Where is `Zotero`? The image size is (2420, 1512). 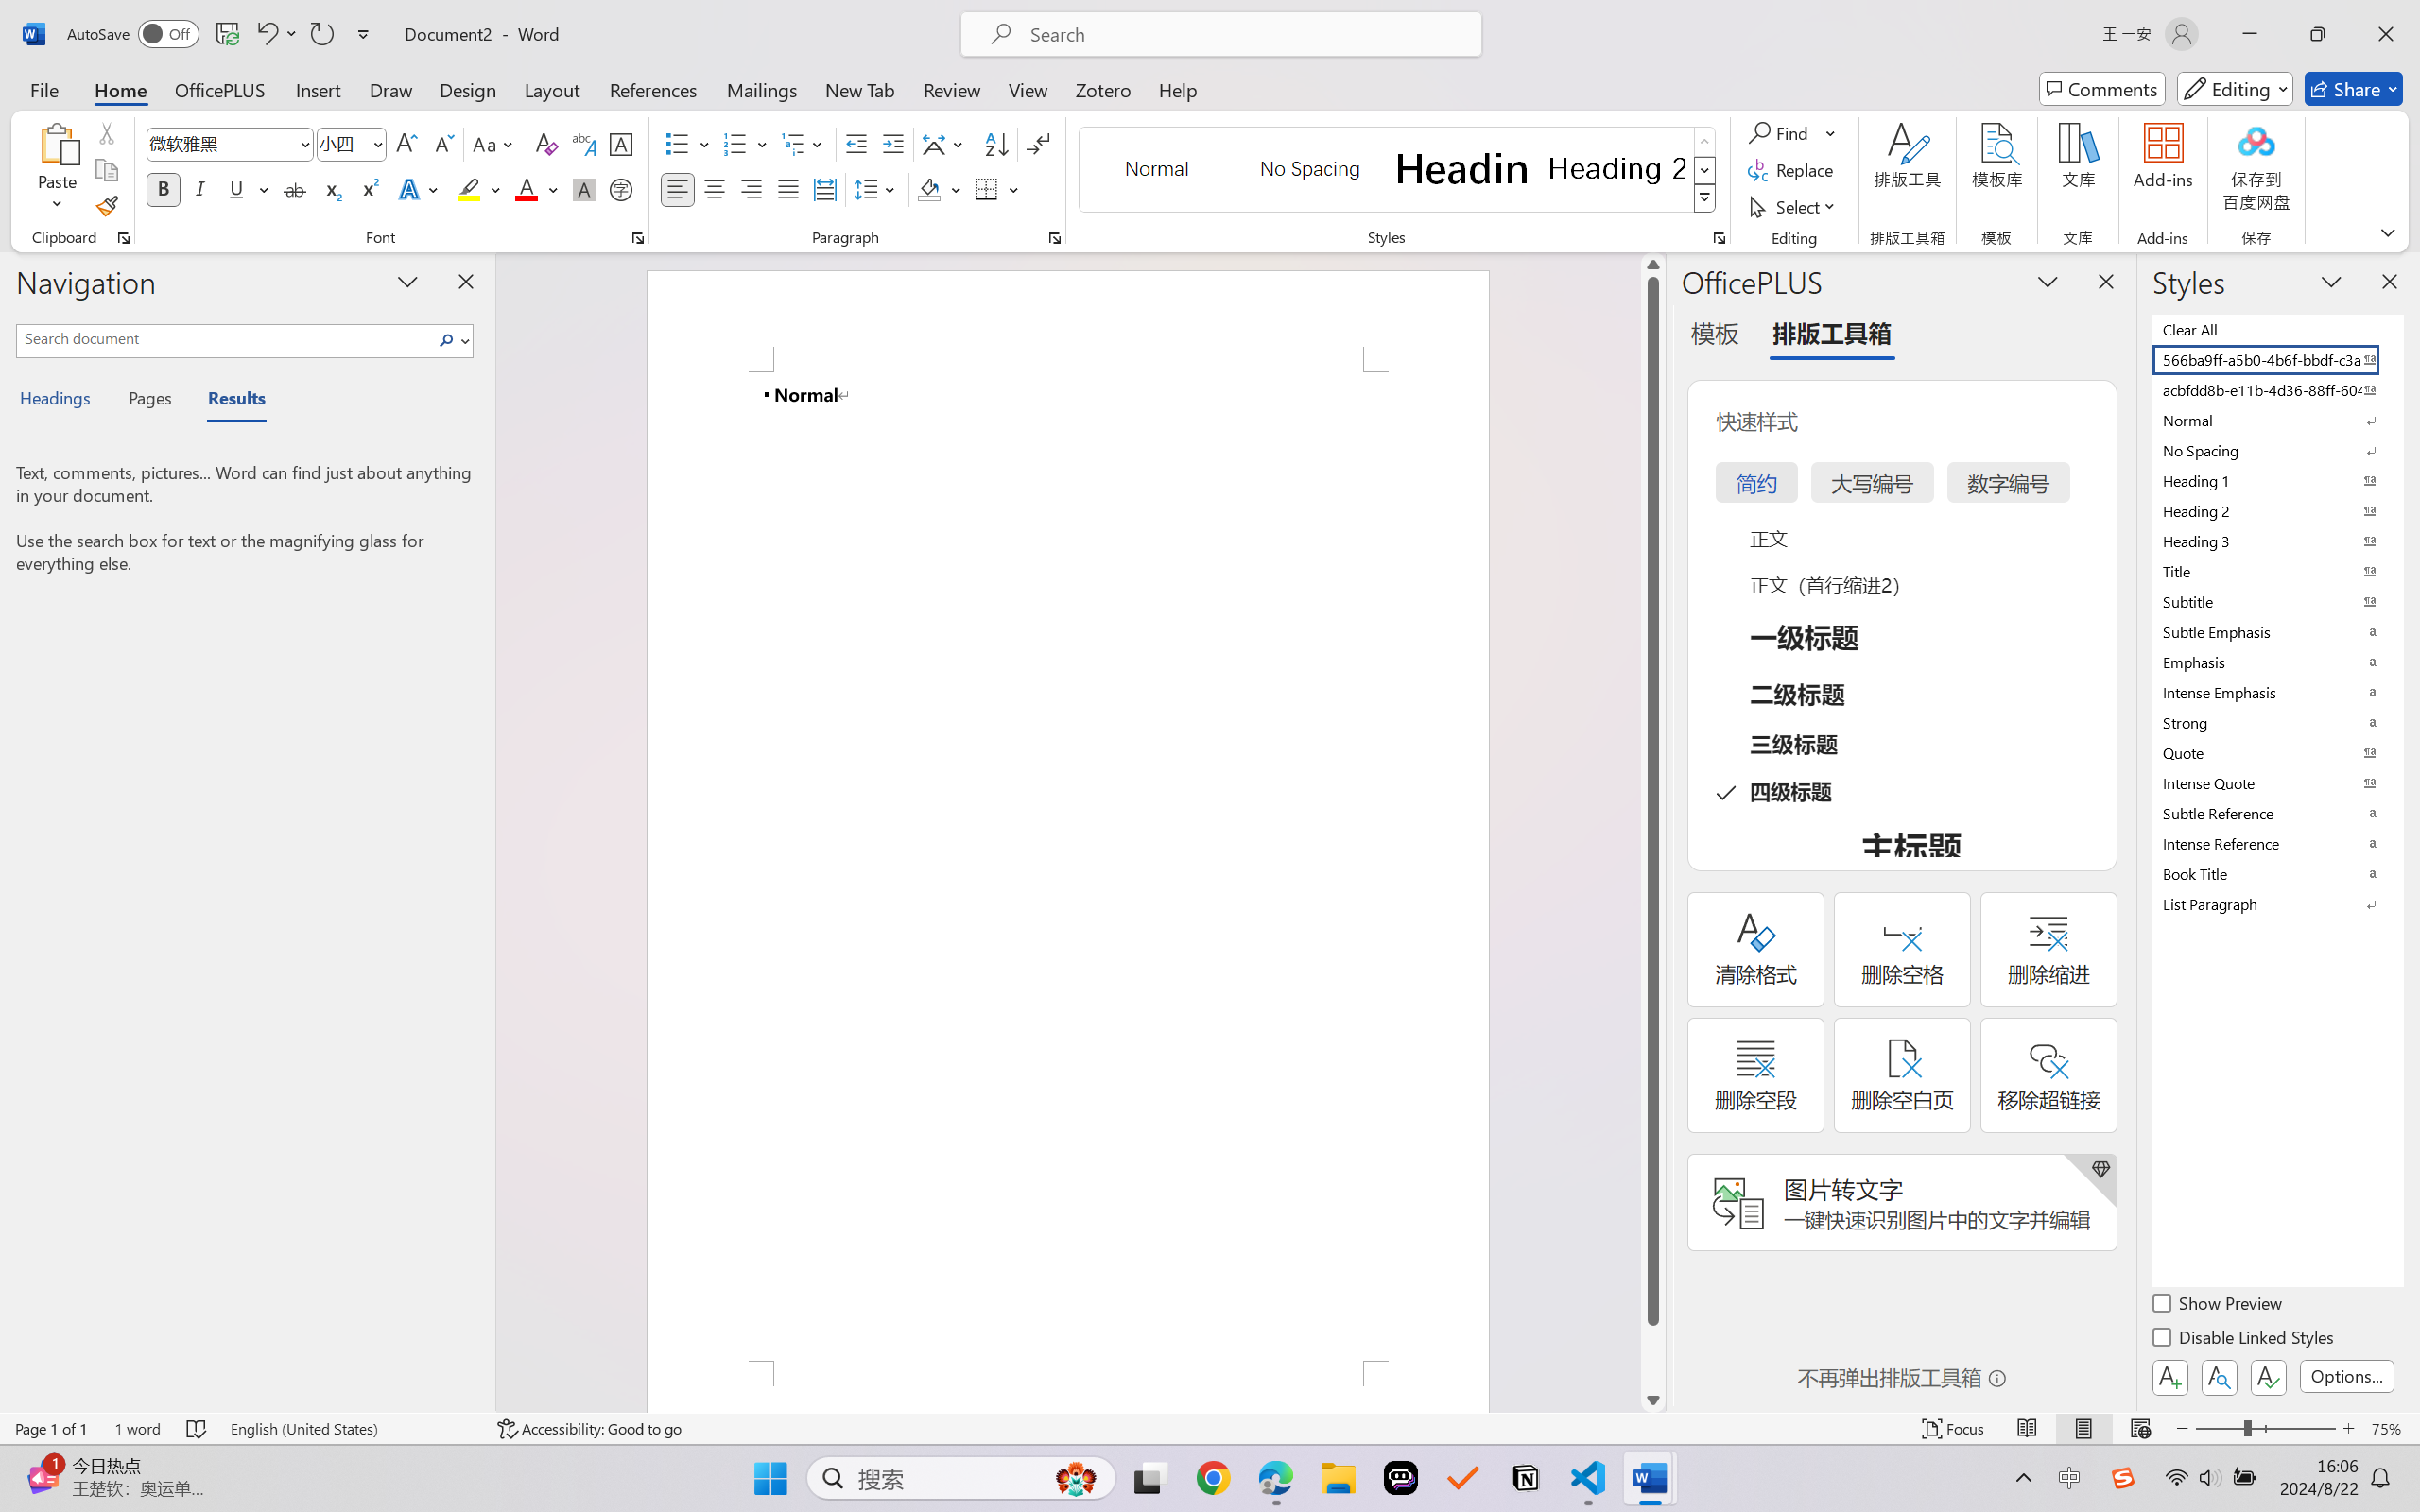 Zotero is located at coordinates (1102, 89).